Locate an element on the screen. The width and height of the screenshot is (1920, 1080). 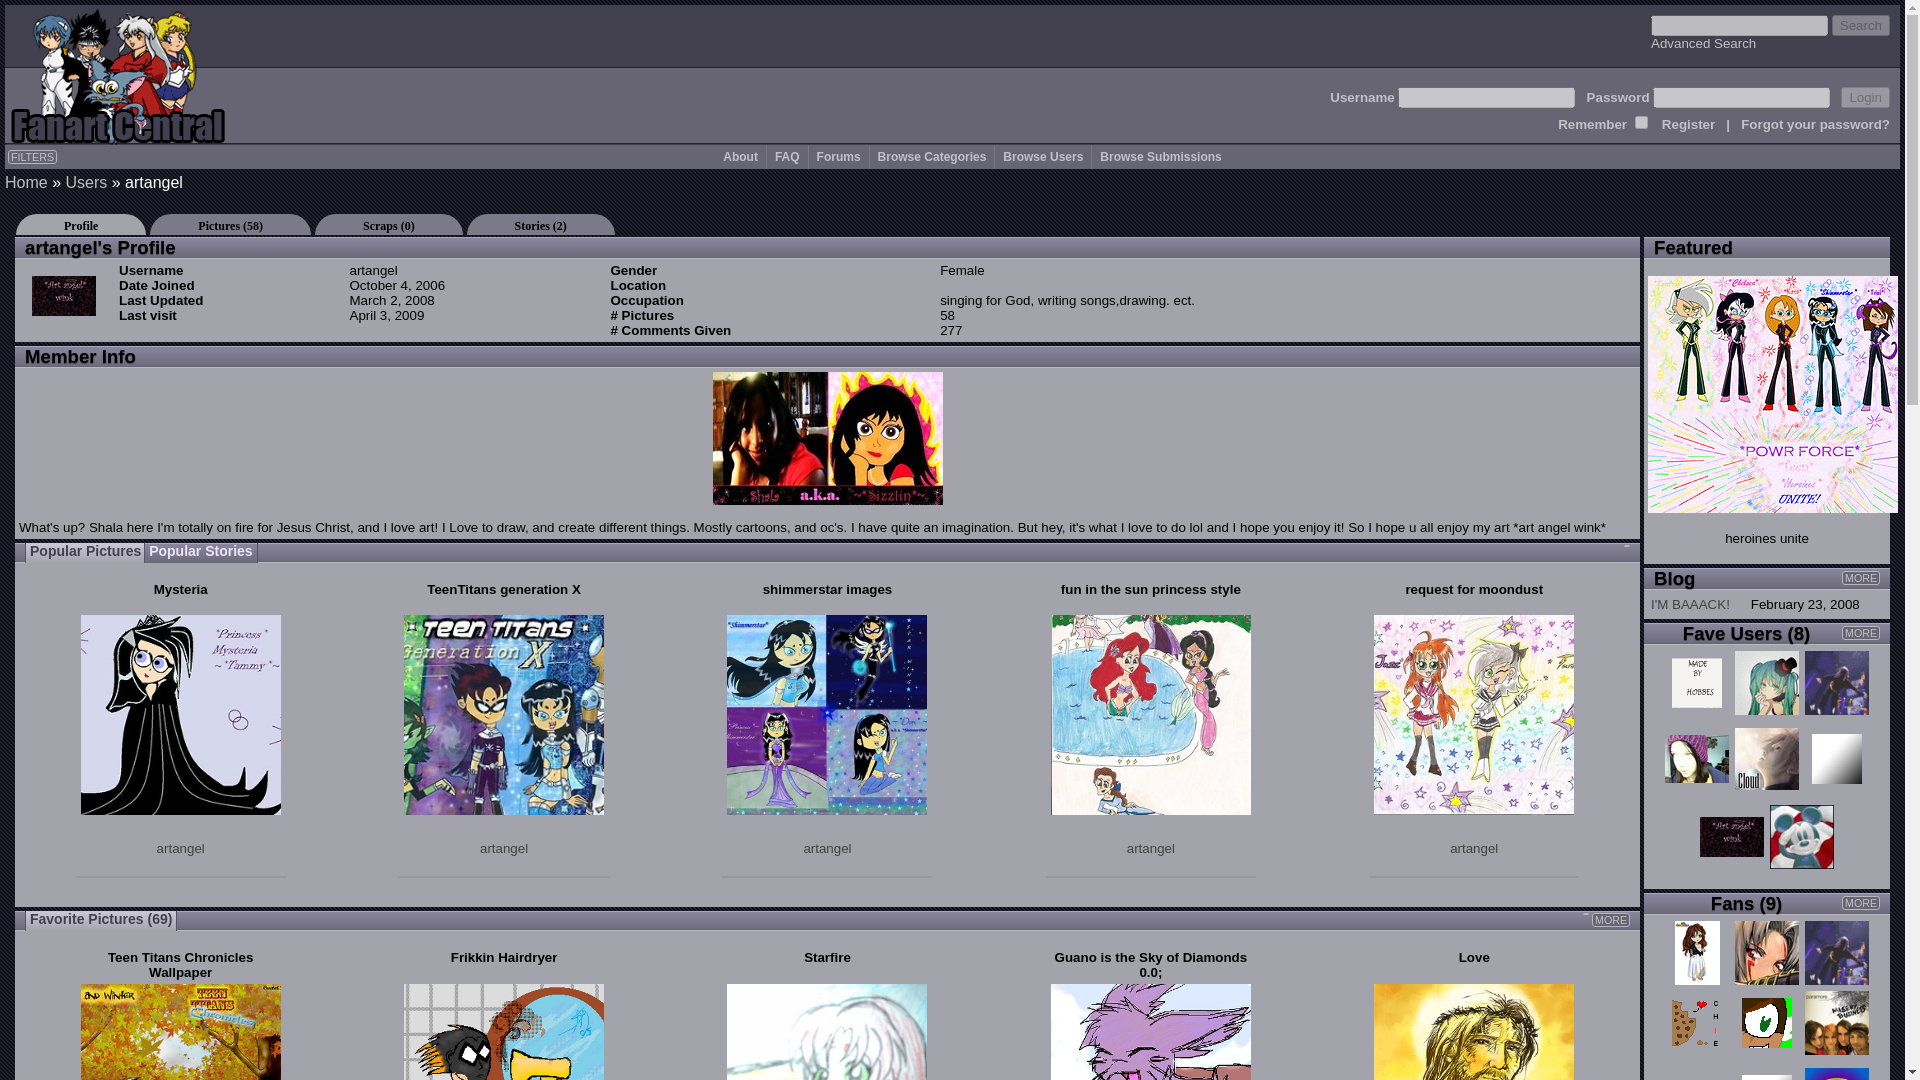
Profile is located at coordinates (80, 224).